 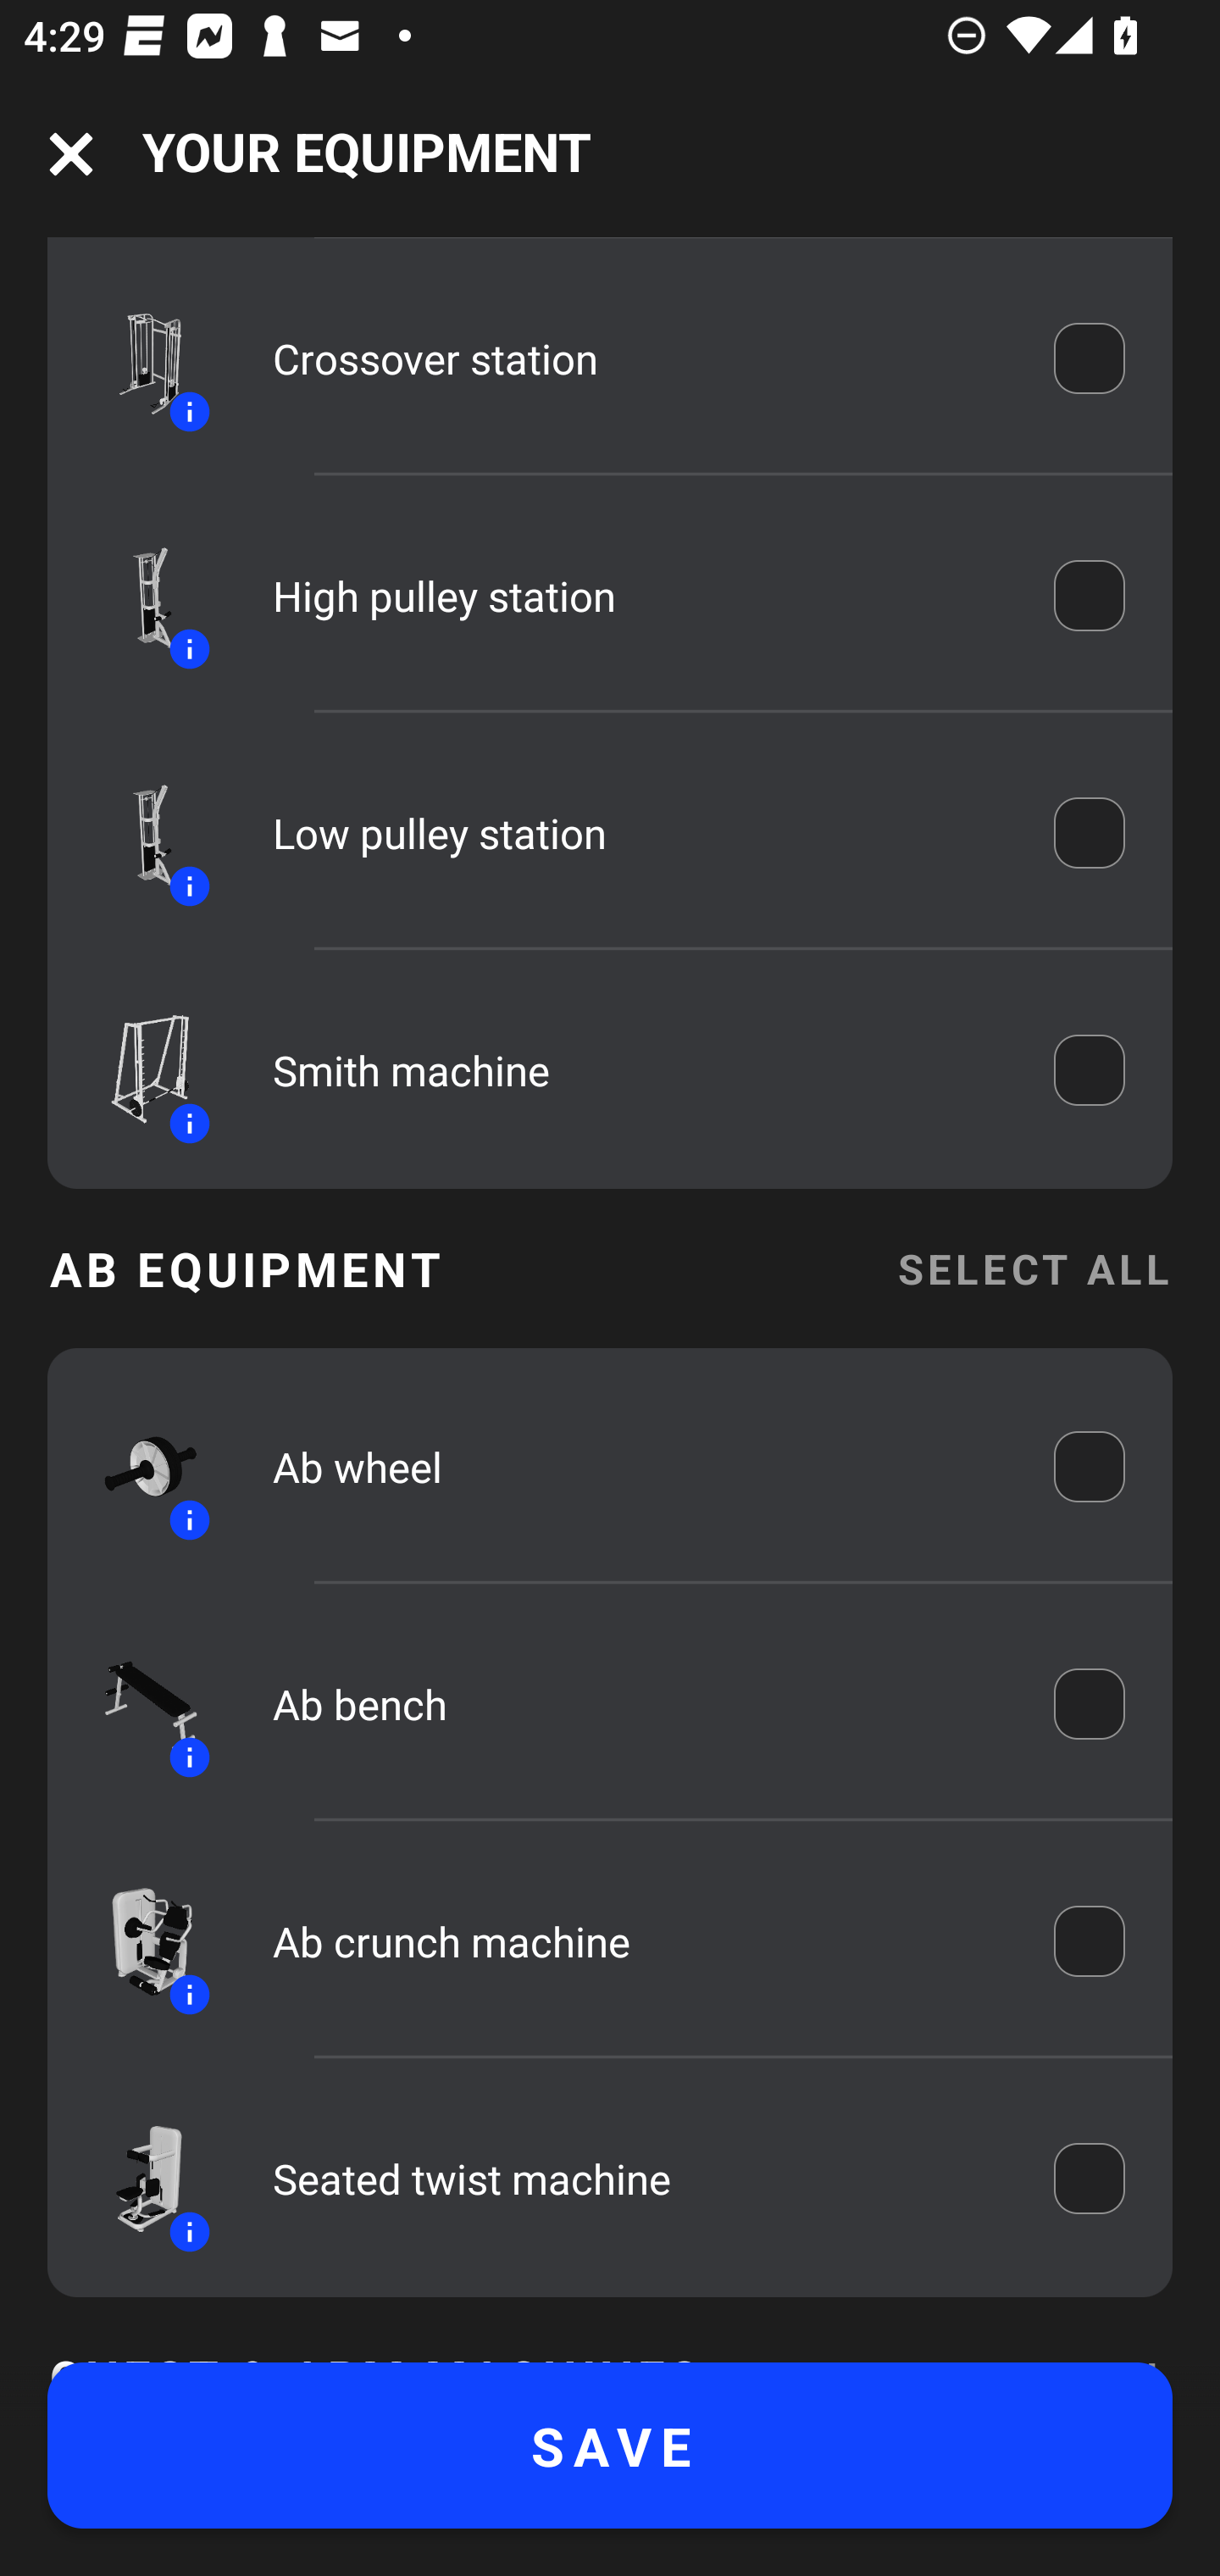 I want to click on Equipment icon Information icon, so click(x=136, y=596).